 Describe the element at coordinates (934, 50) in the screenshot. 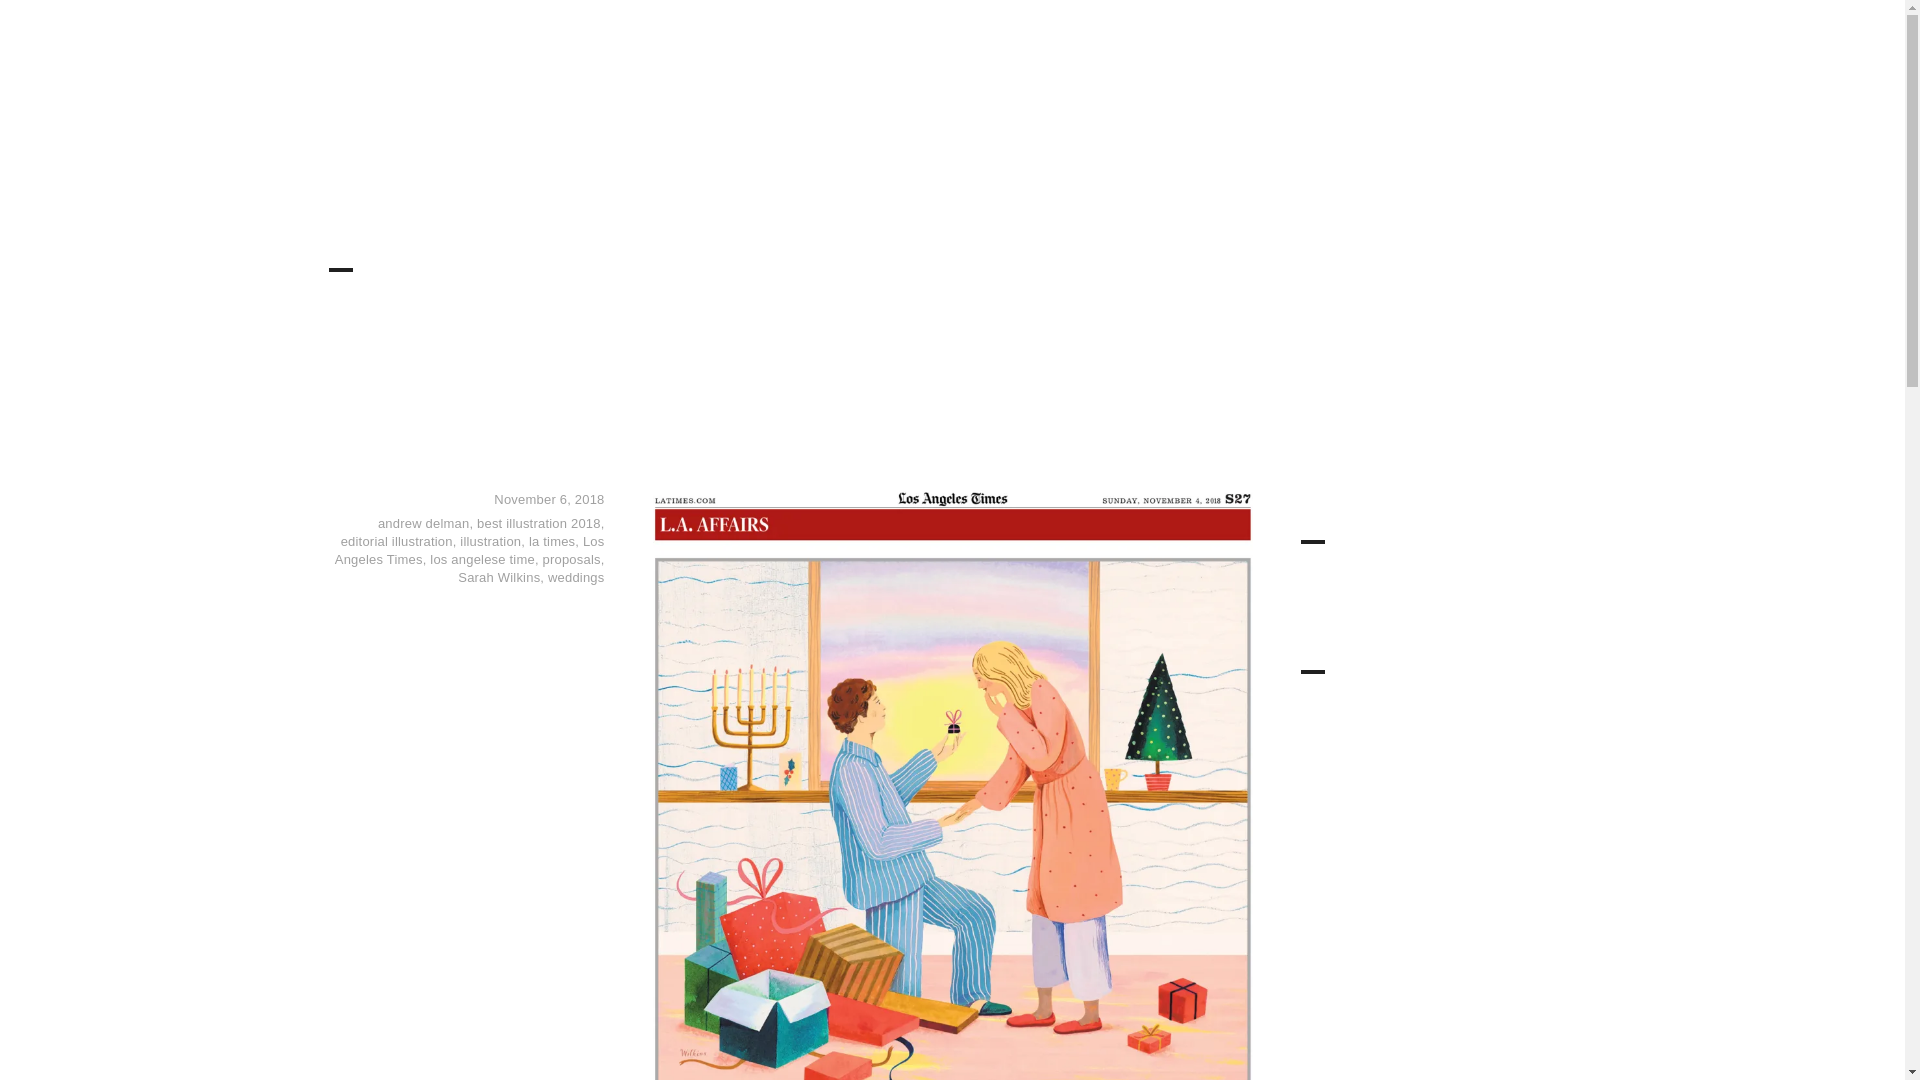

I see `Home` at that location.